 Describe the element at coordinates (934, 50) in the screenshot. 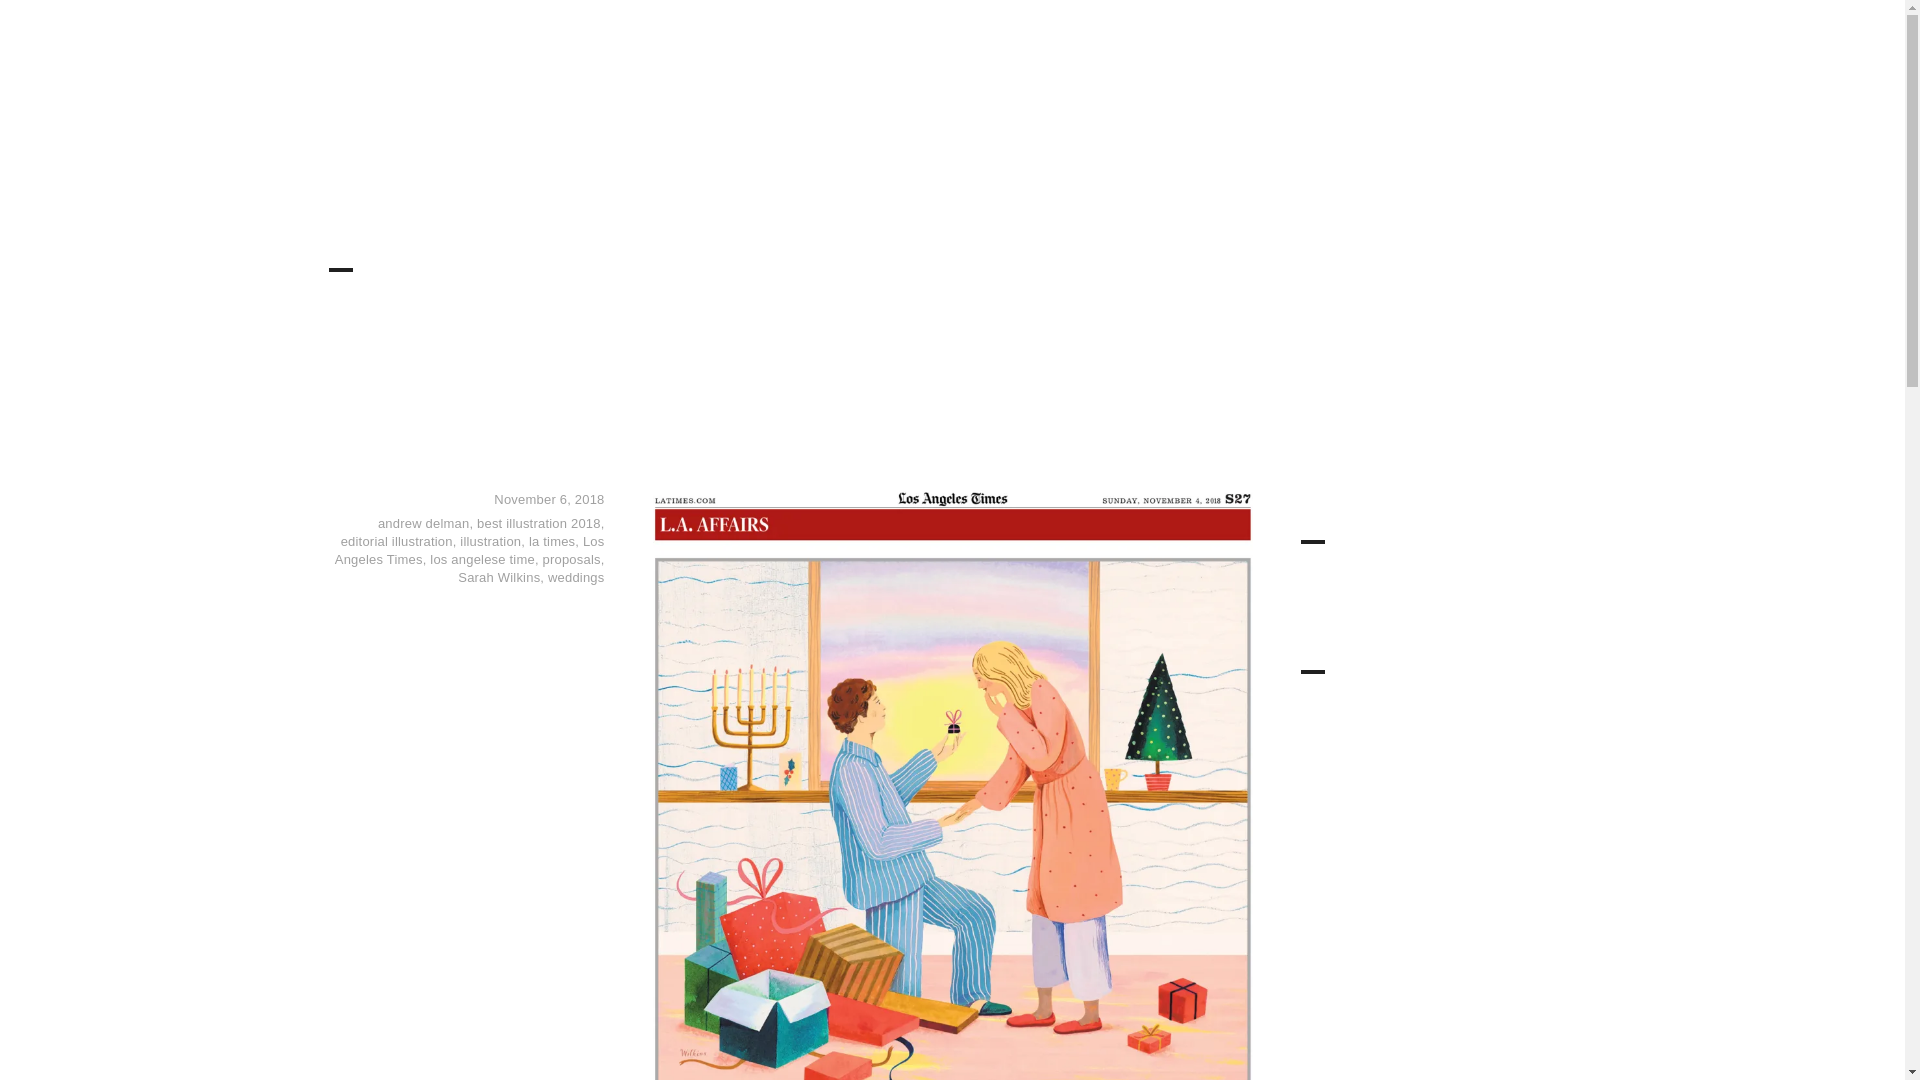

I see `Home` at that location.